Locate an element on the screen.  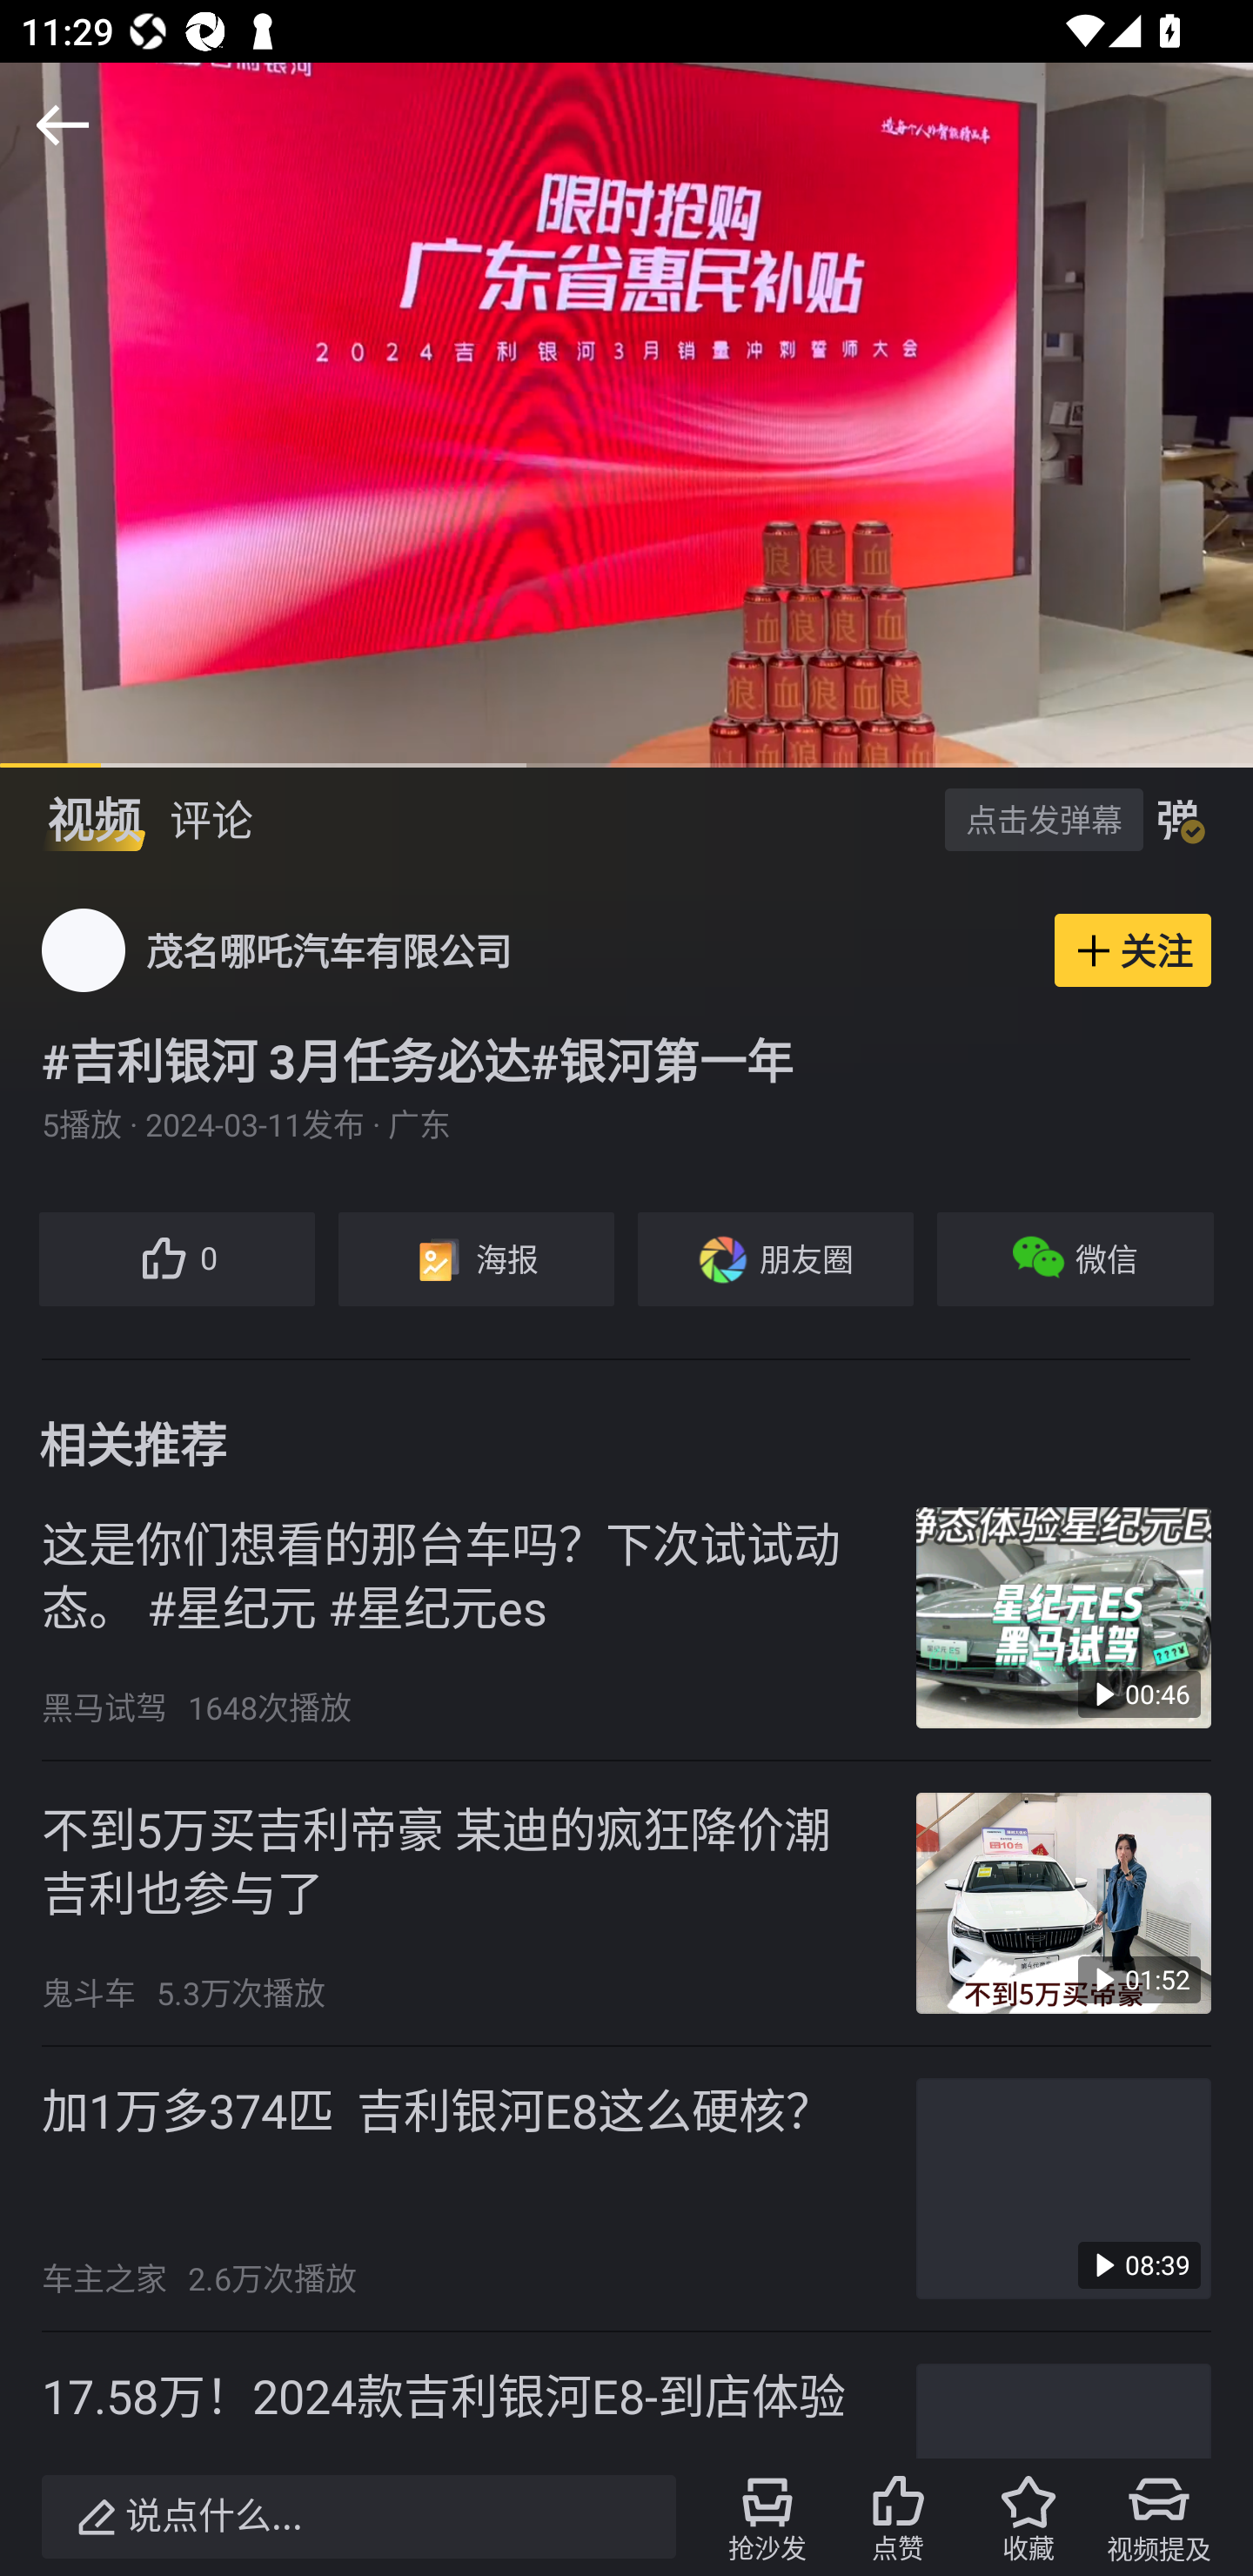
点赞 is located at coordinates (898, 2517).